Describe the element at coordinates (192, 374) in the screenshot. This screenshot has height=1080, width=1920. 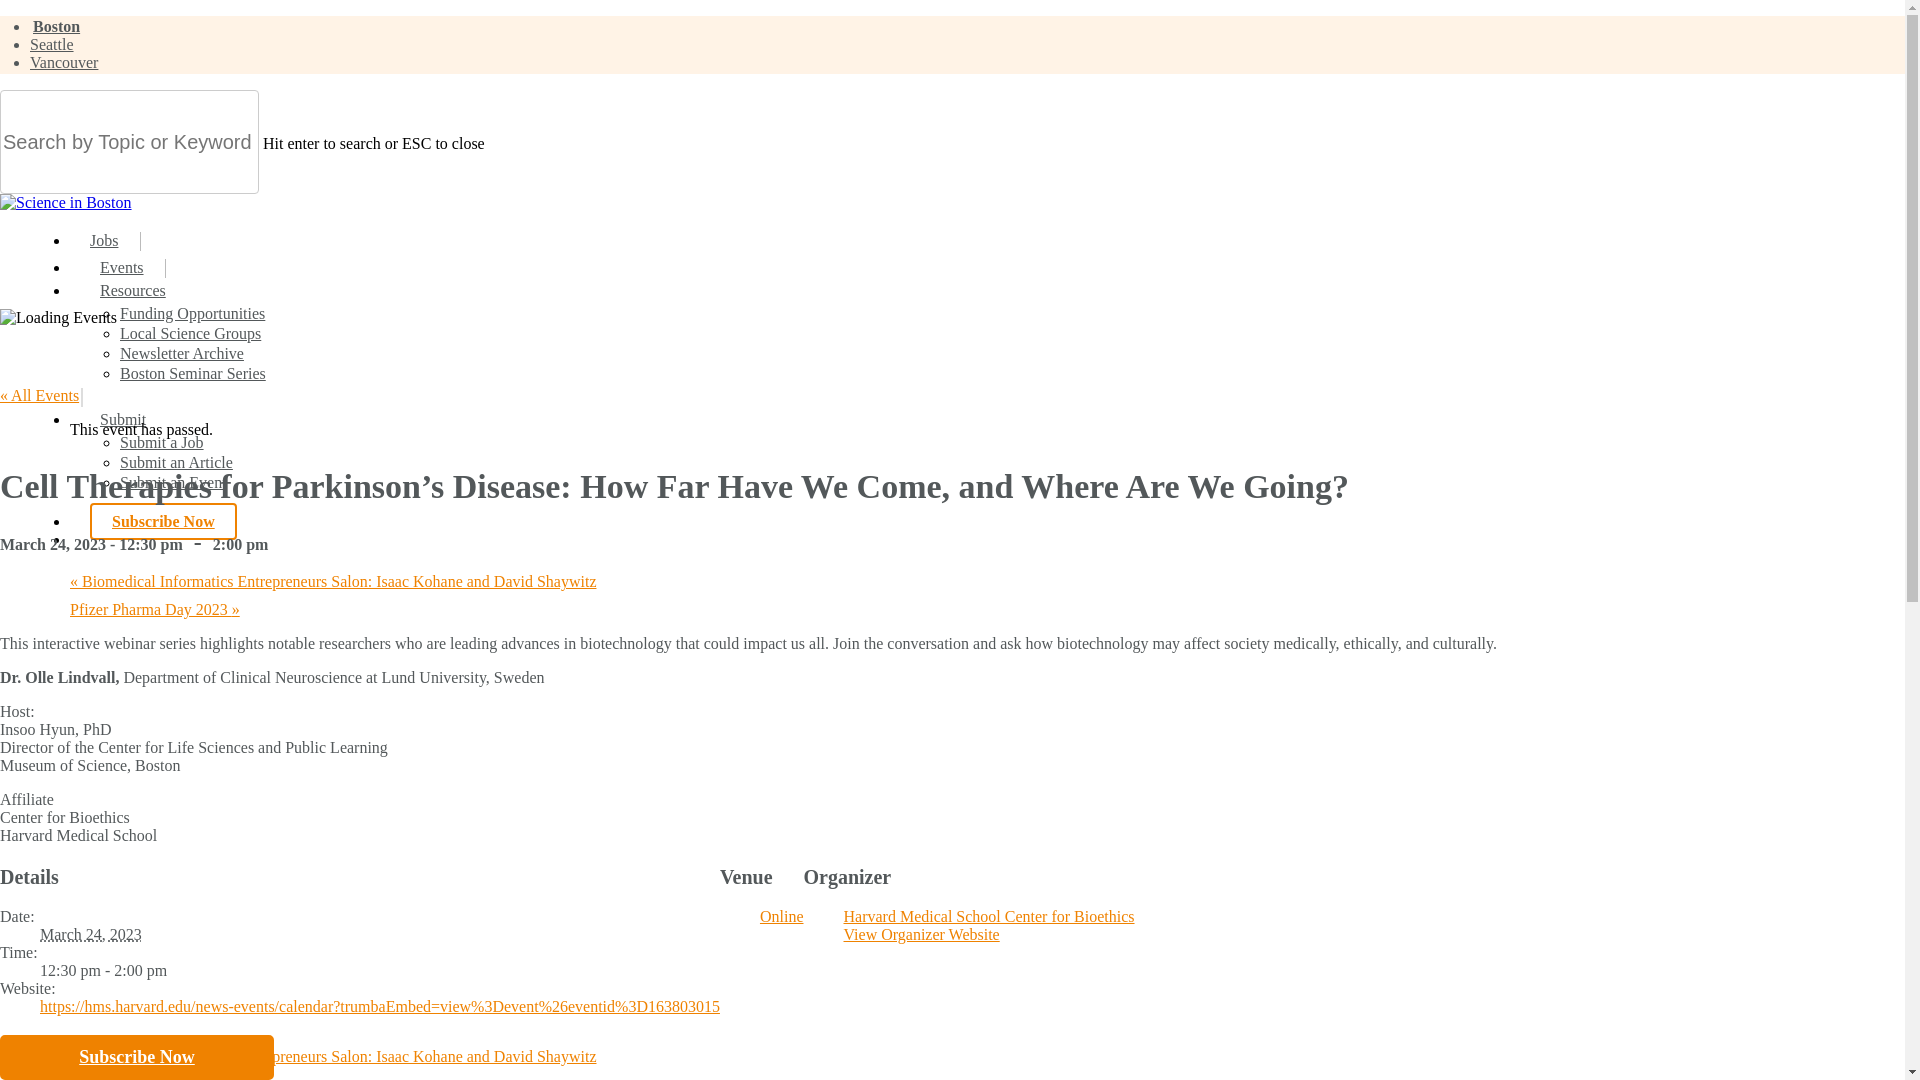
I see `Boston Seminar Series` at that location.